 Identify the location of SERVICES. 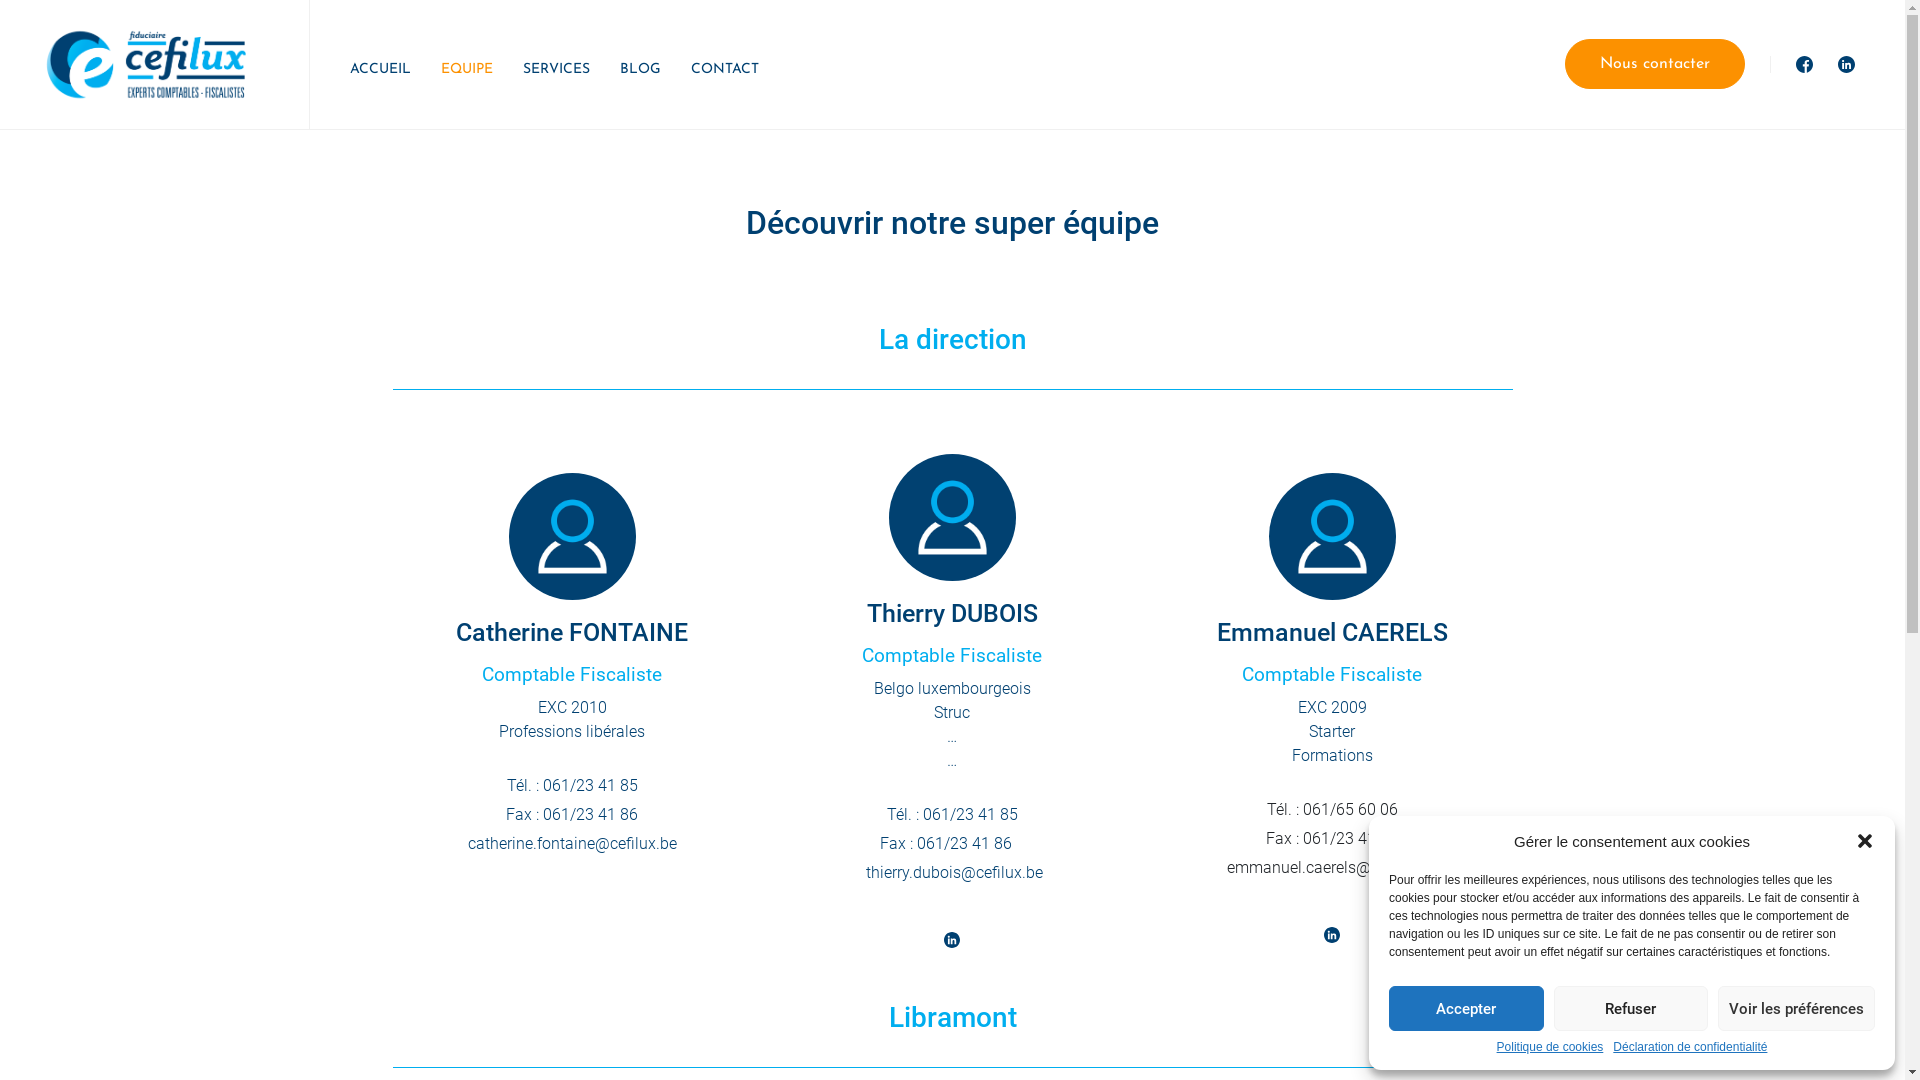
(556, 70).